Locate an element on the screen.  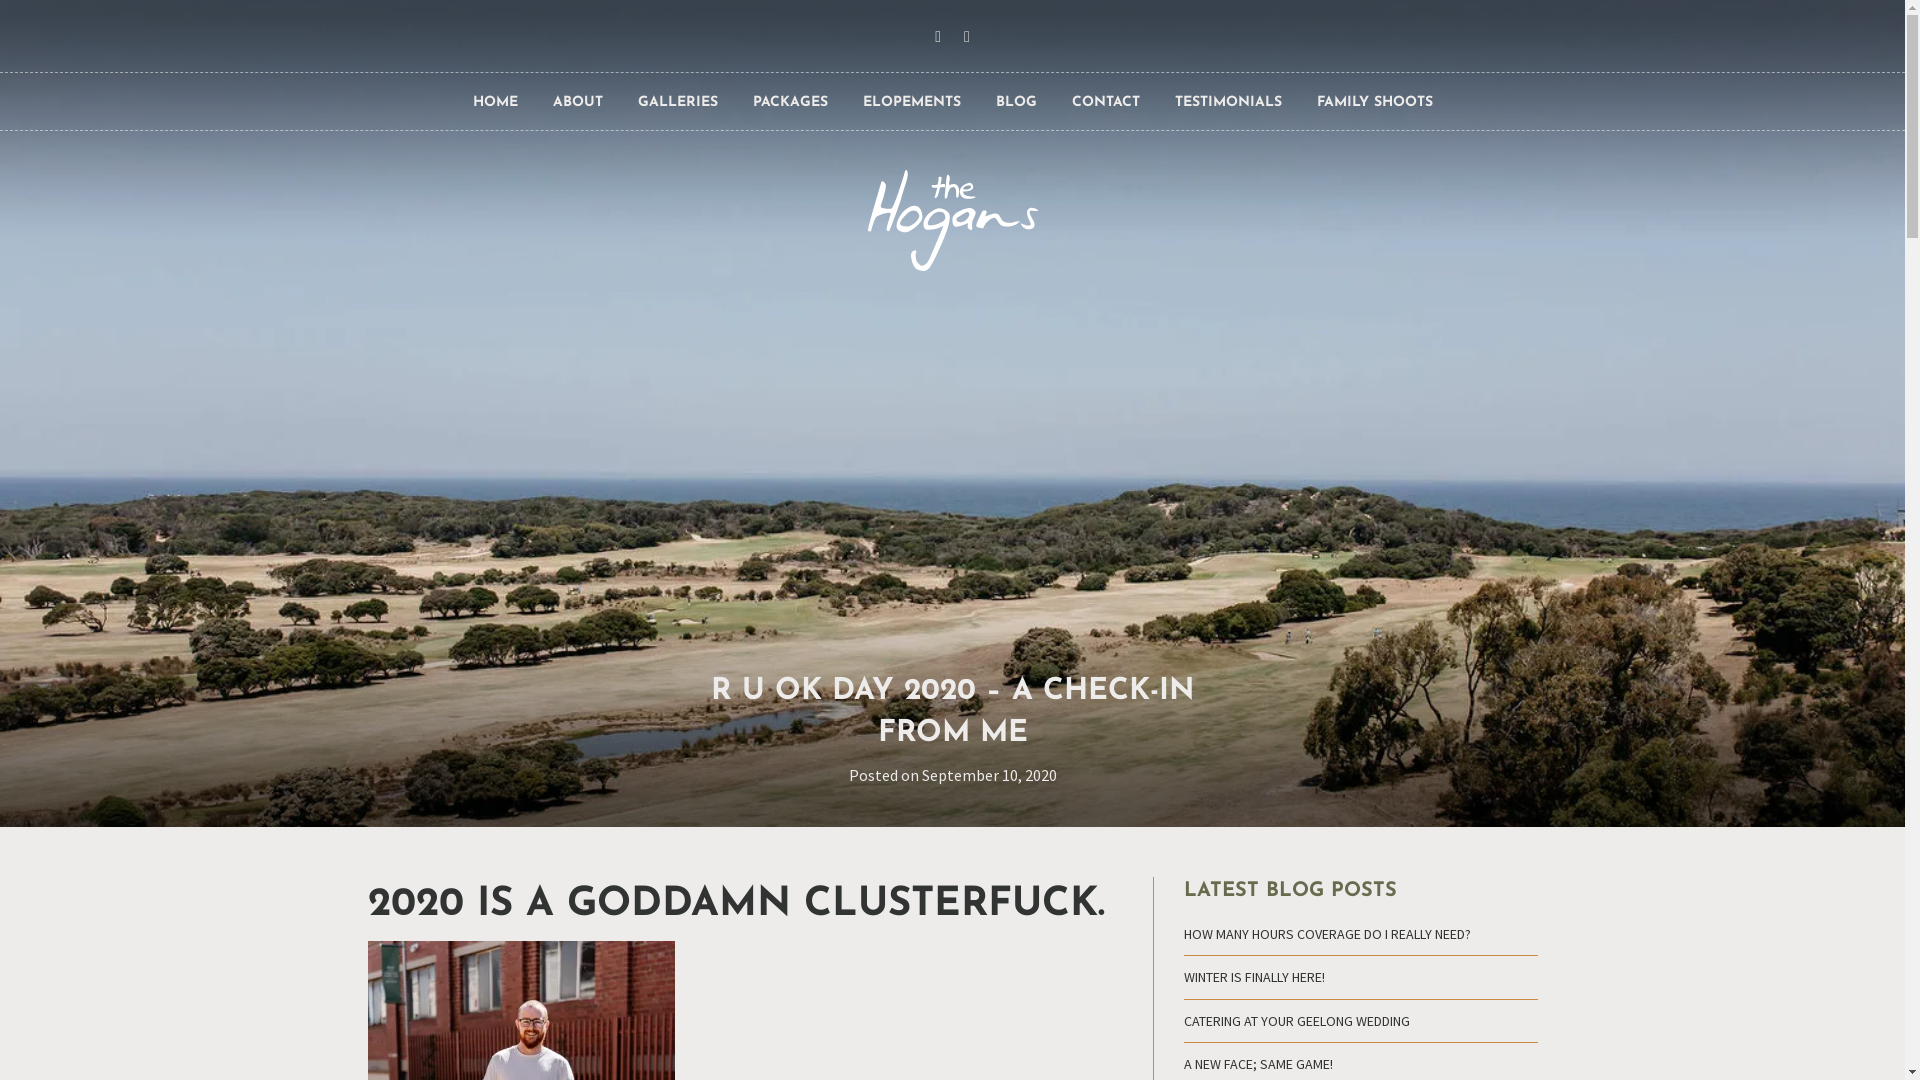
ABOUT is located at coordinates (577, 103).